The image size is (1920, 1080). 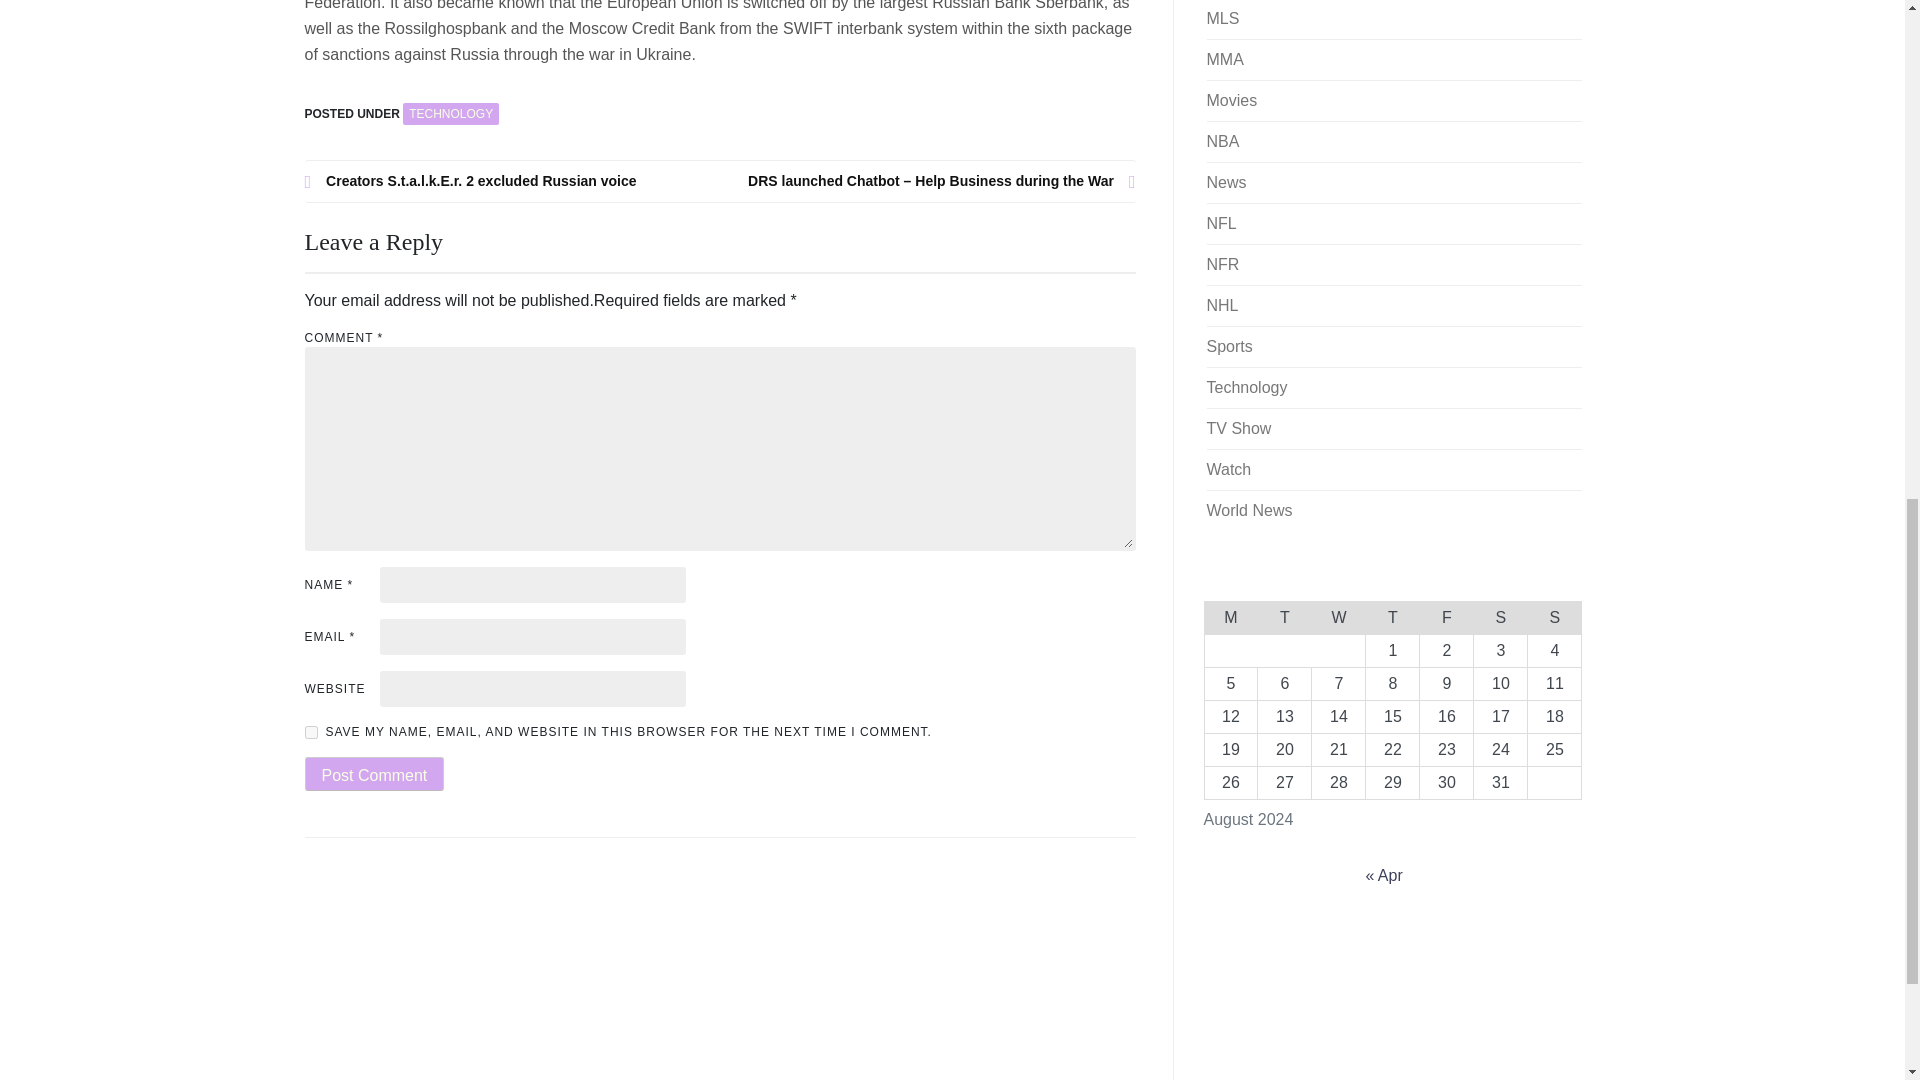 I want to click on Sunday, so click(x=1555, y=616).